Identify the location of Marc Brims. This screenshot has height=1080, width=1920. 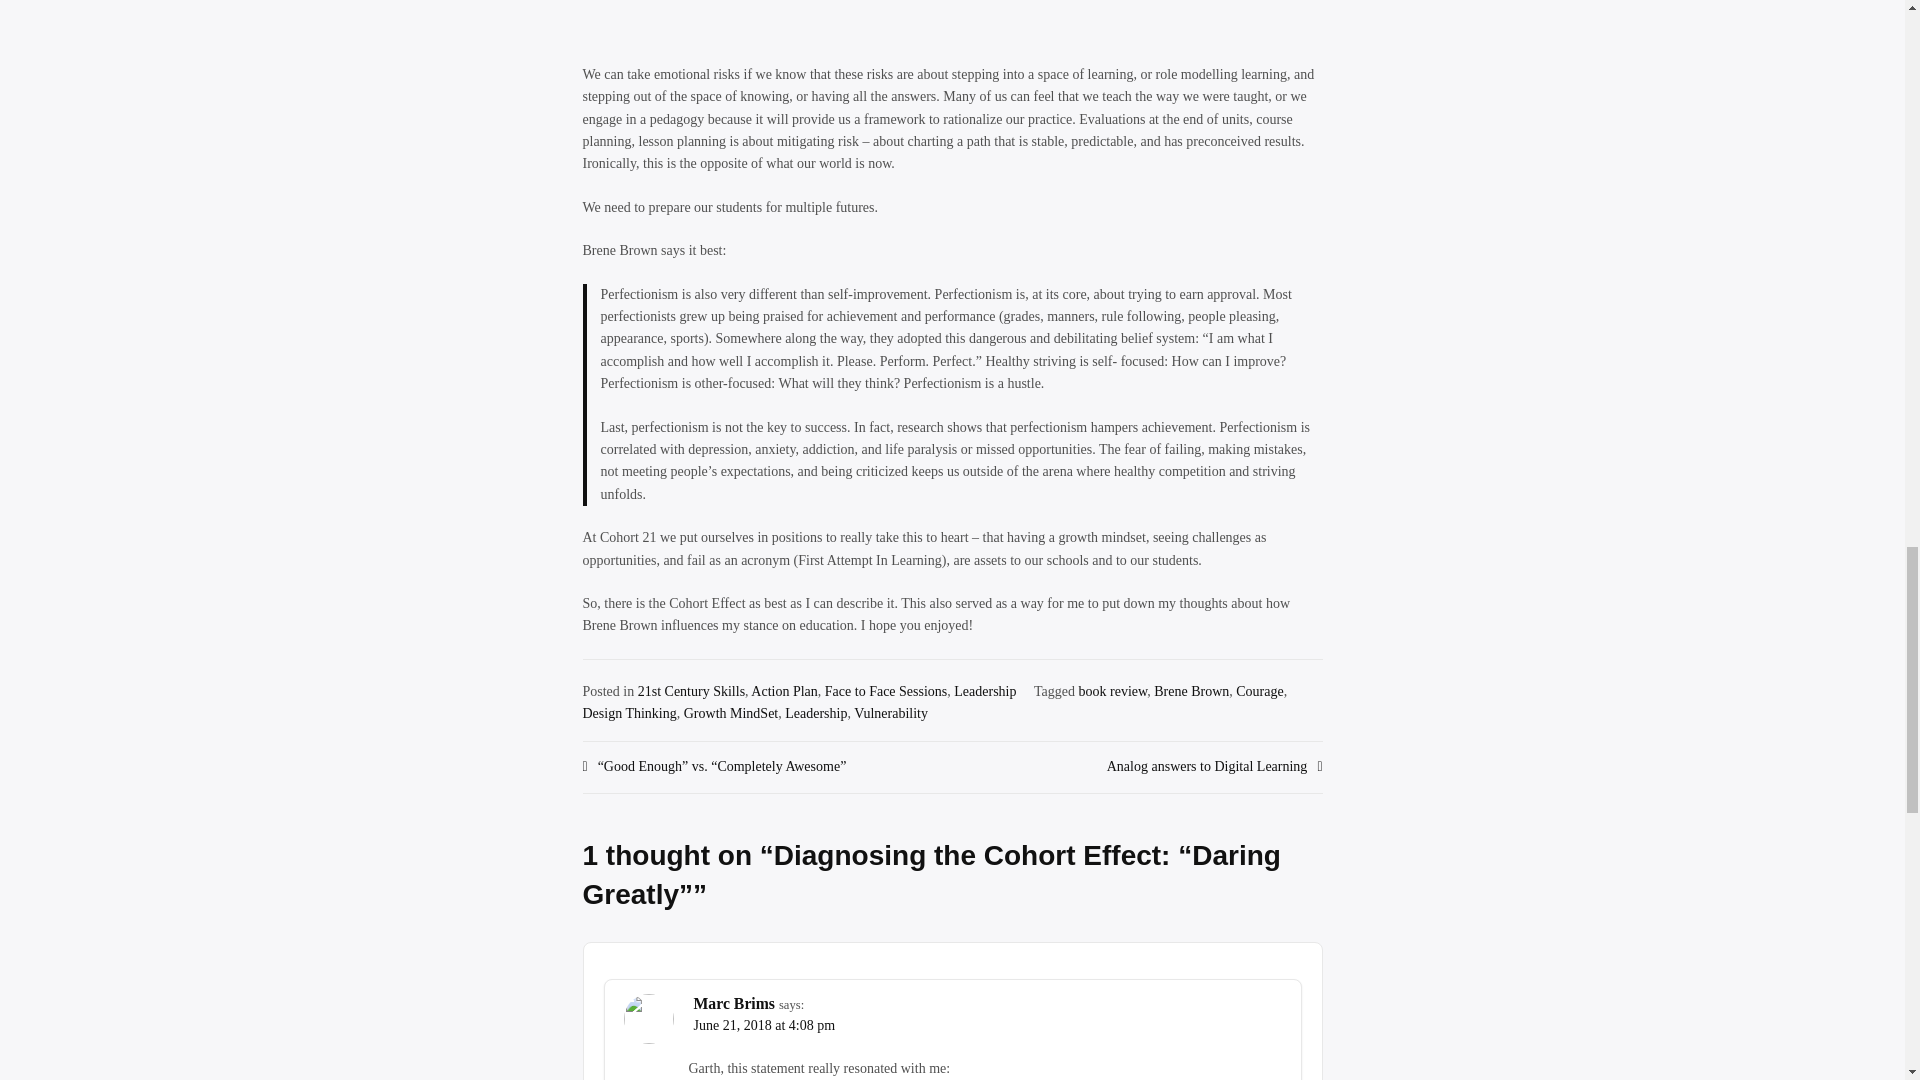
(734, 1002).